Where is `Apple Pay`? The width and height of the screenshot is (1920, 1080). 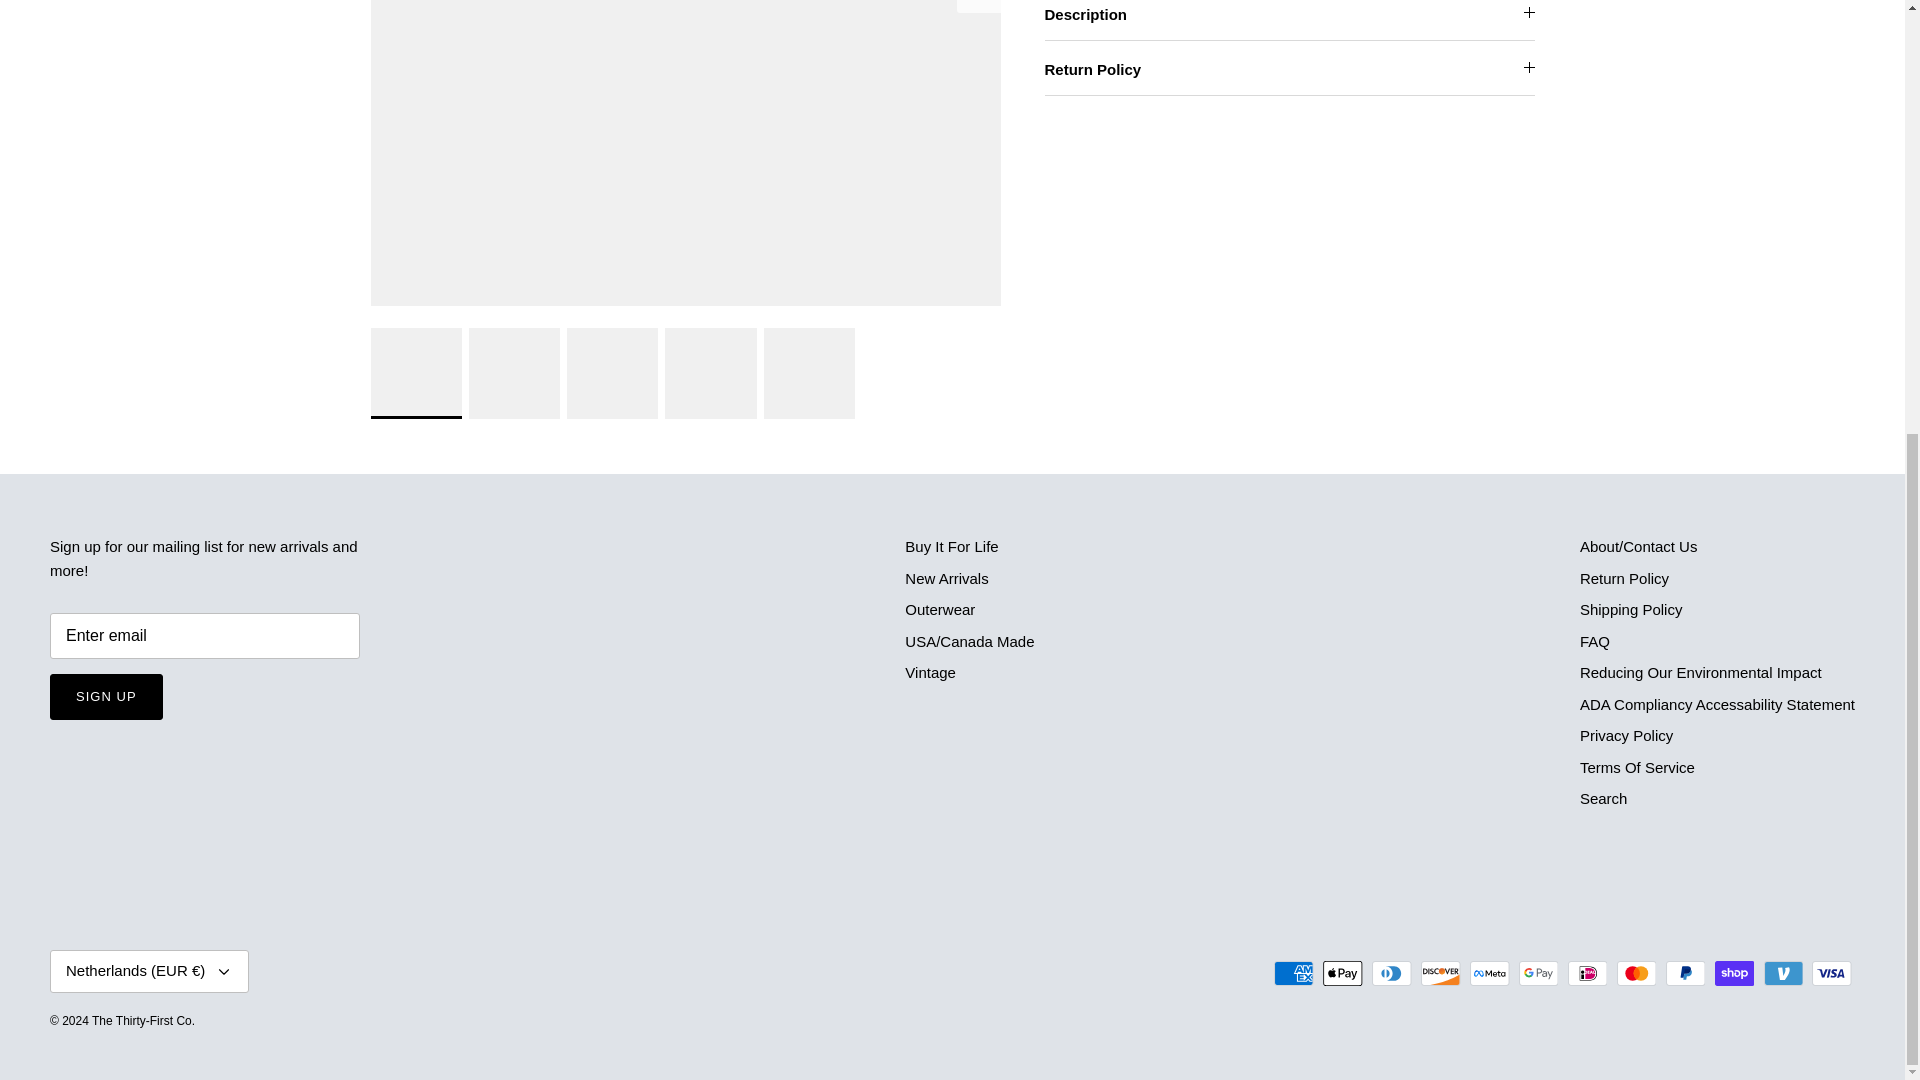
Apple Pay is located at coordinates (1342, 974).